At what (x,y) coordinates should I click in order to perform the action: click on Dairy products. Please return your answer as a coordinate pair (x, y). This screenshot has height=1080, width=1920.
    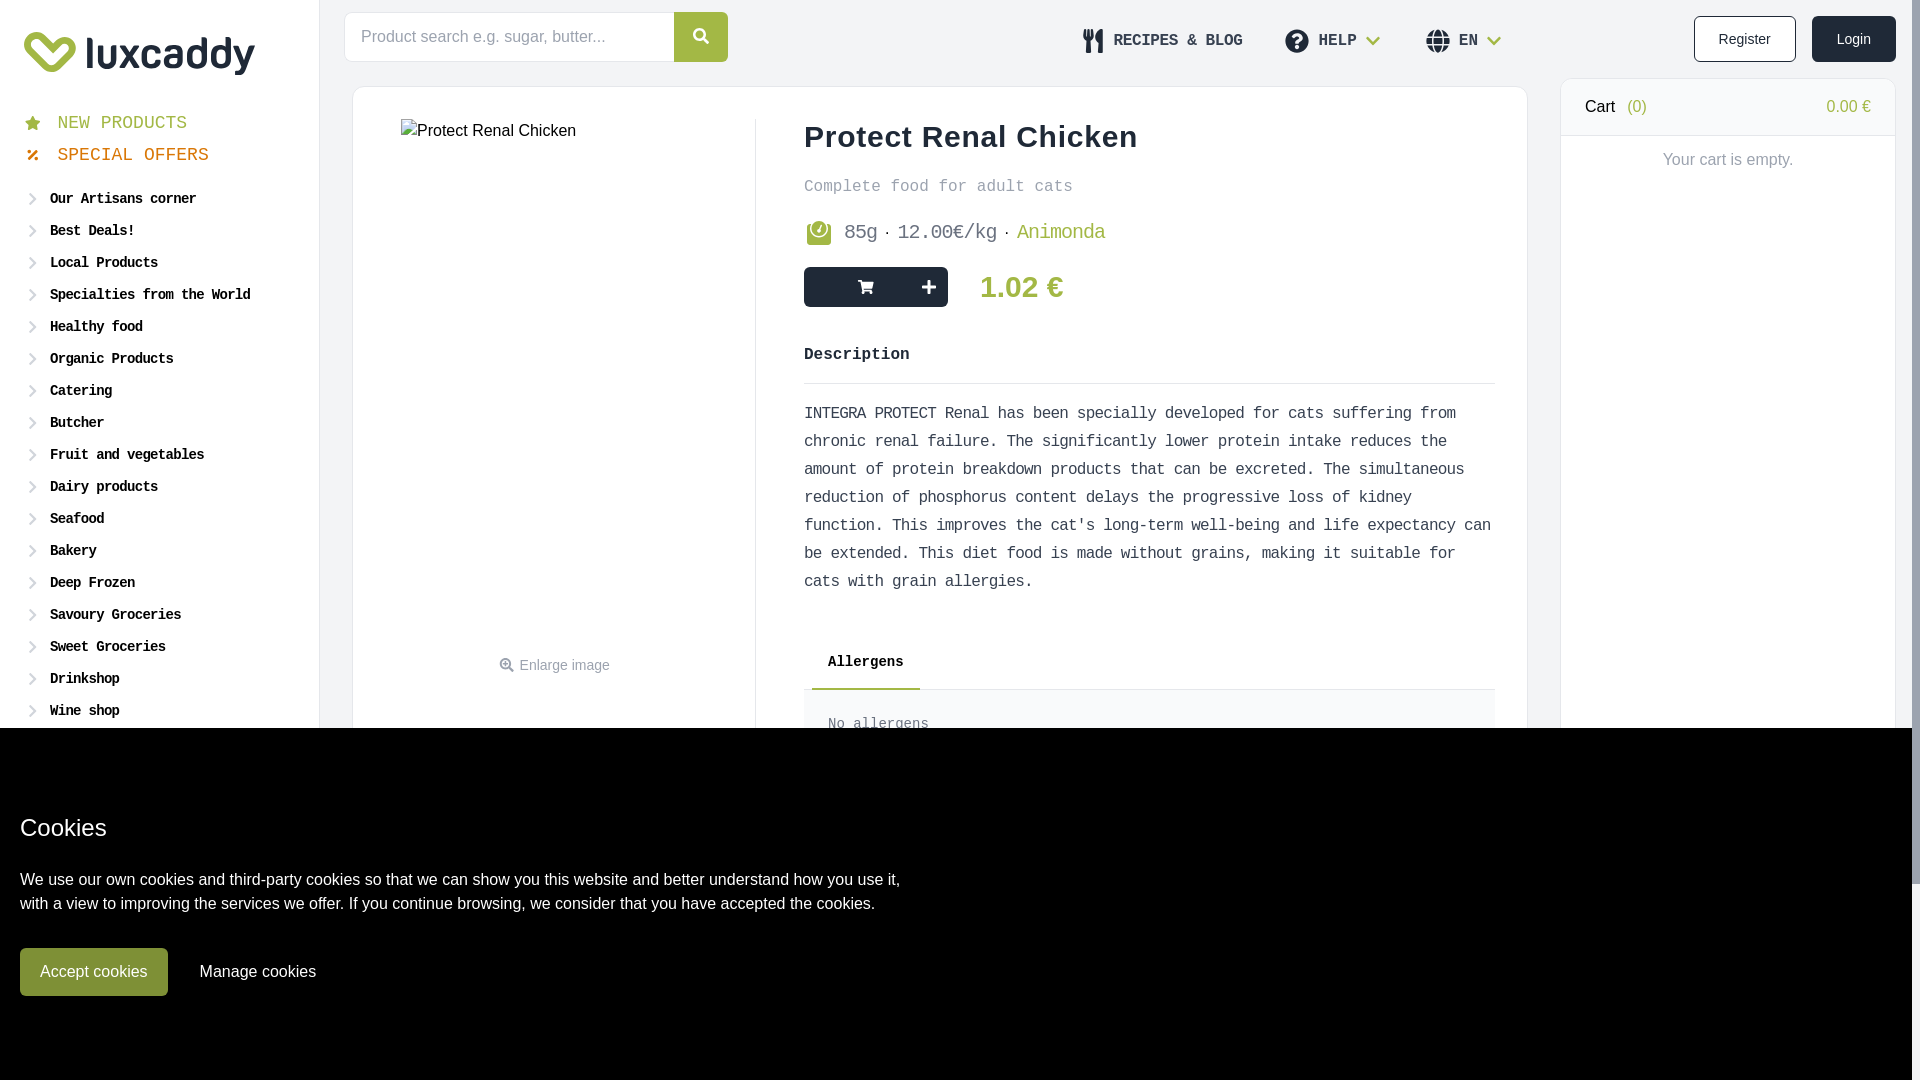
    Looking at the image, I should click on (159, 486).